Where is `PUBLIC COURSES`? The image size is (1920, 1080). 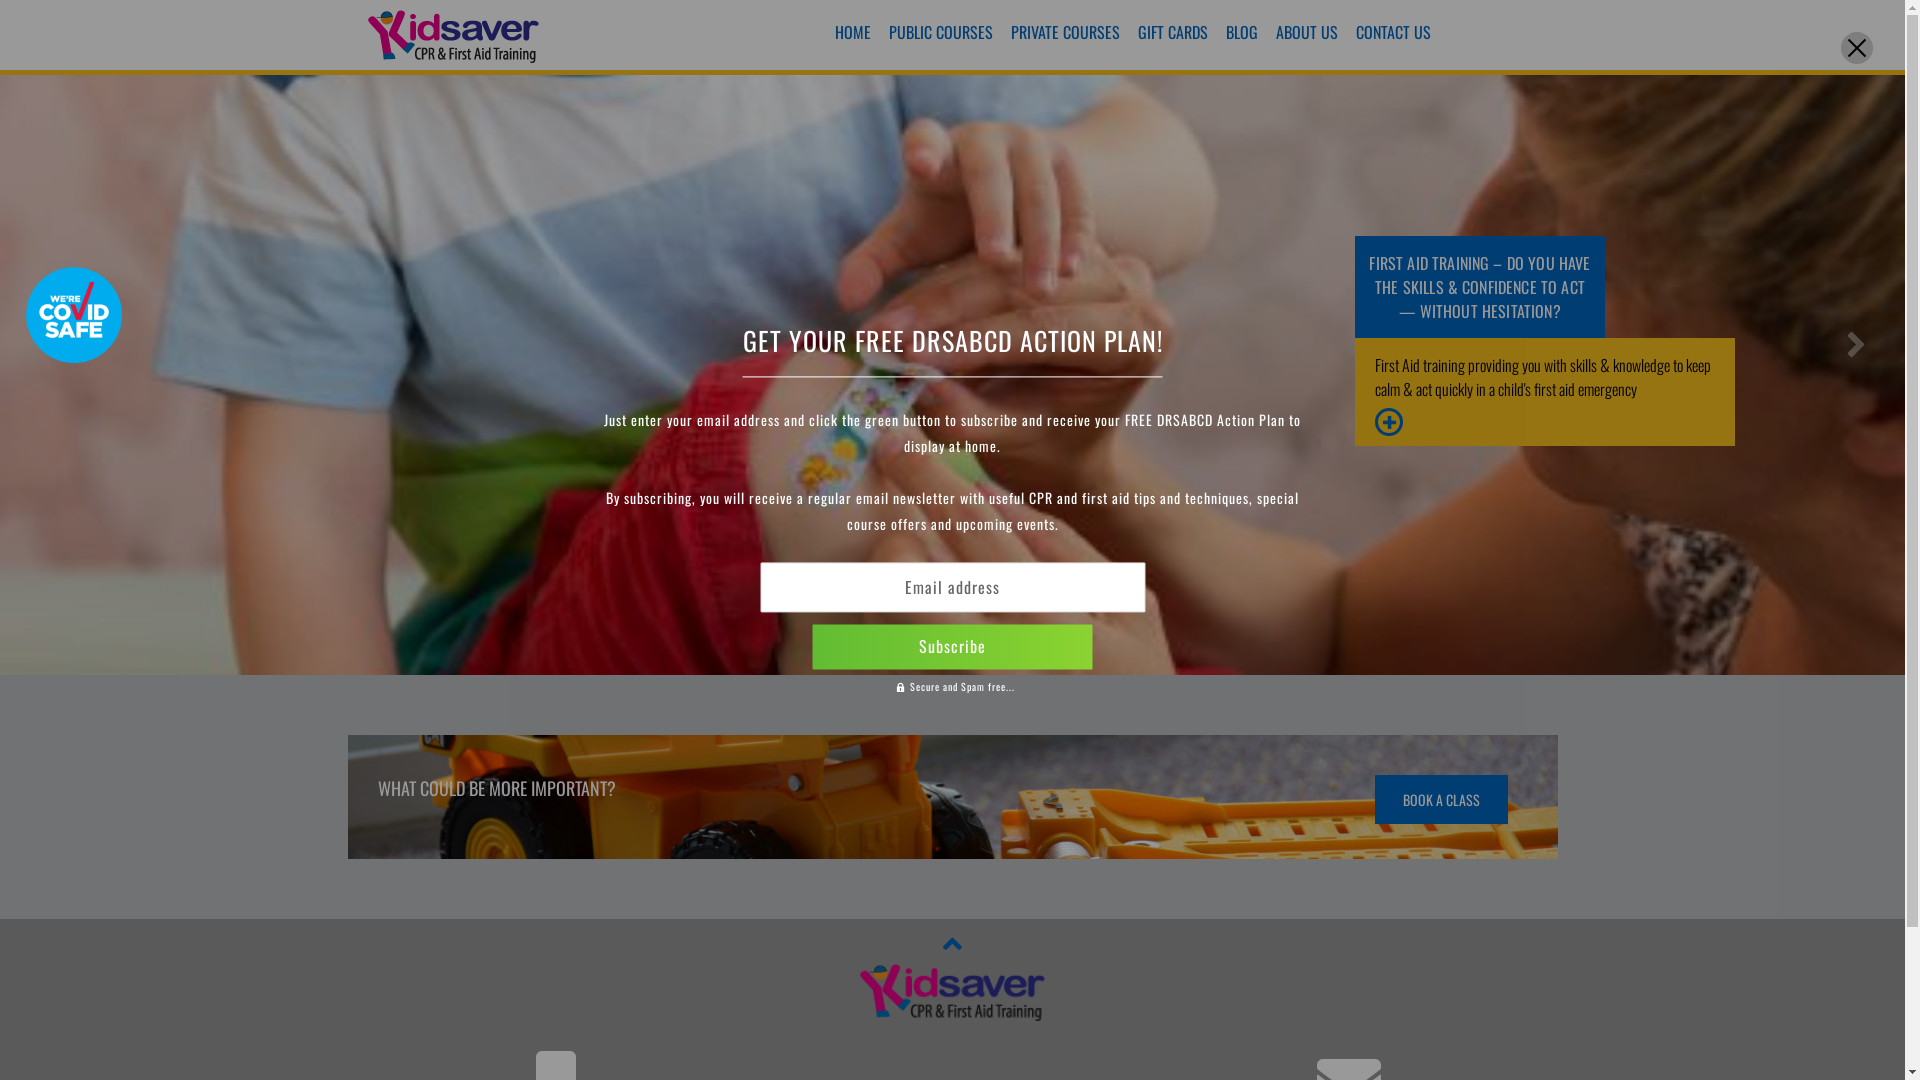
PUBLIC COURSES is located at coordinates (941, 30).